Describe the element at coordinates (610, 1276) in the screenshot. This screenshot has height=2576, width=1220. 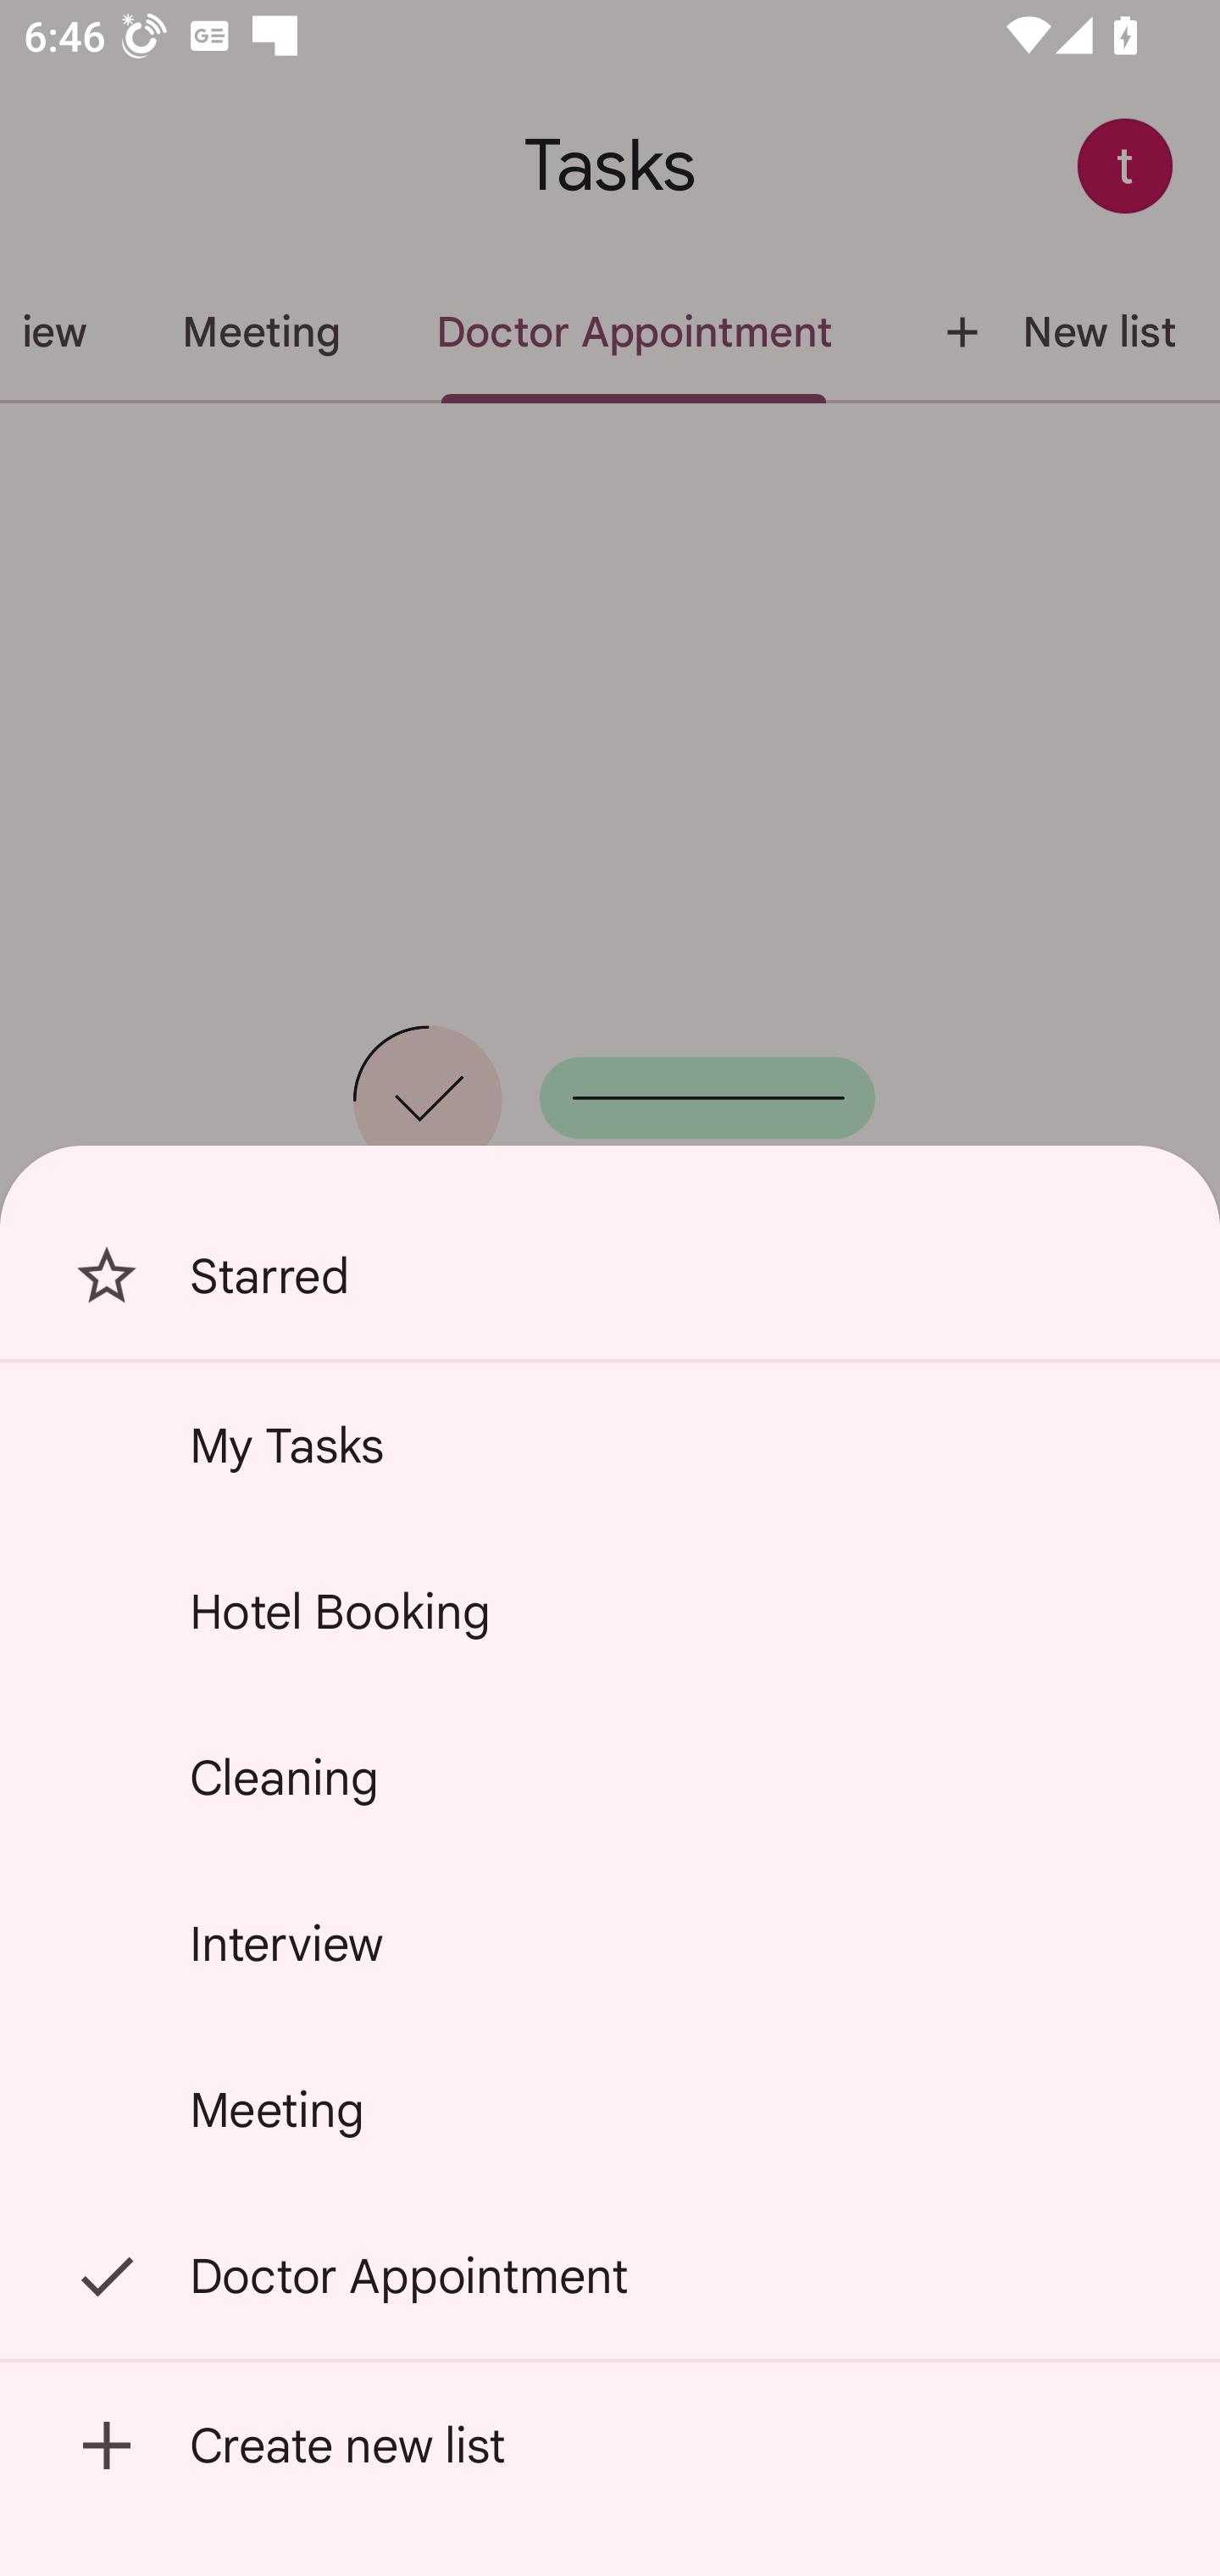
I see `Starred` at that location.